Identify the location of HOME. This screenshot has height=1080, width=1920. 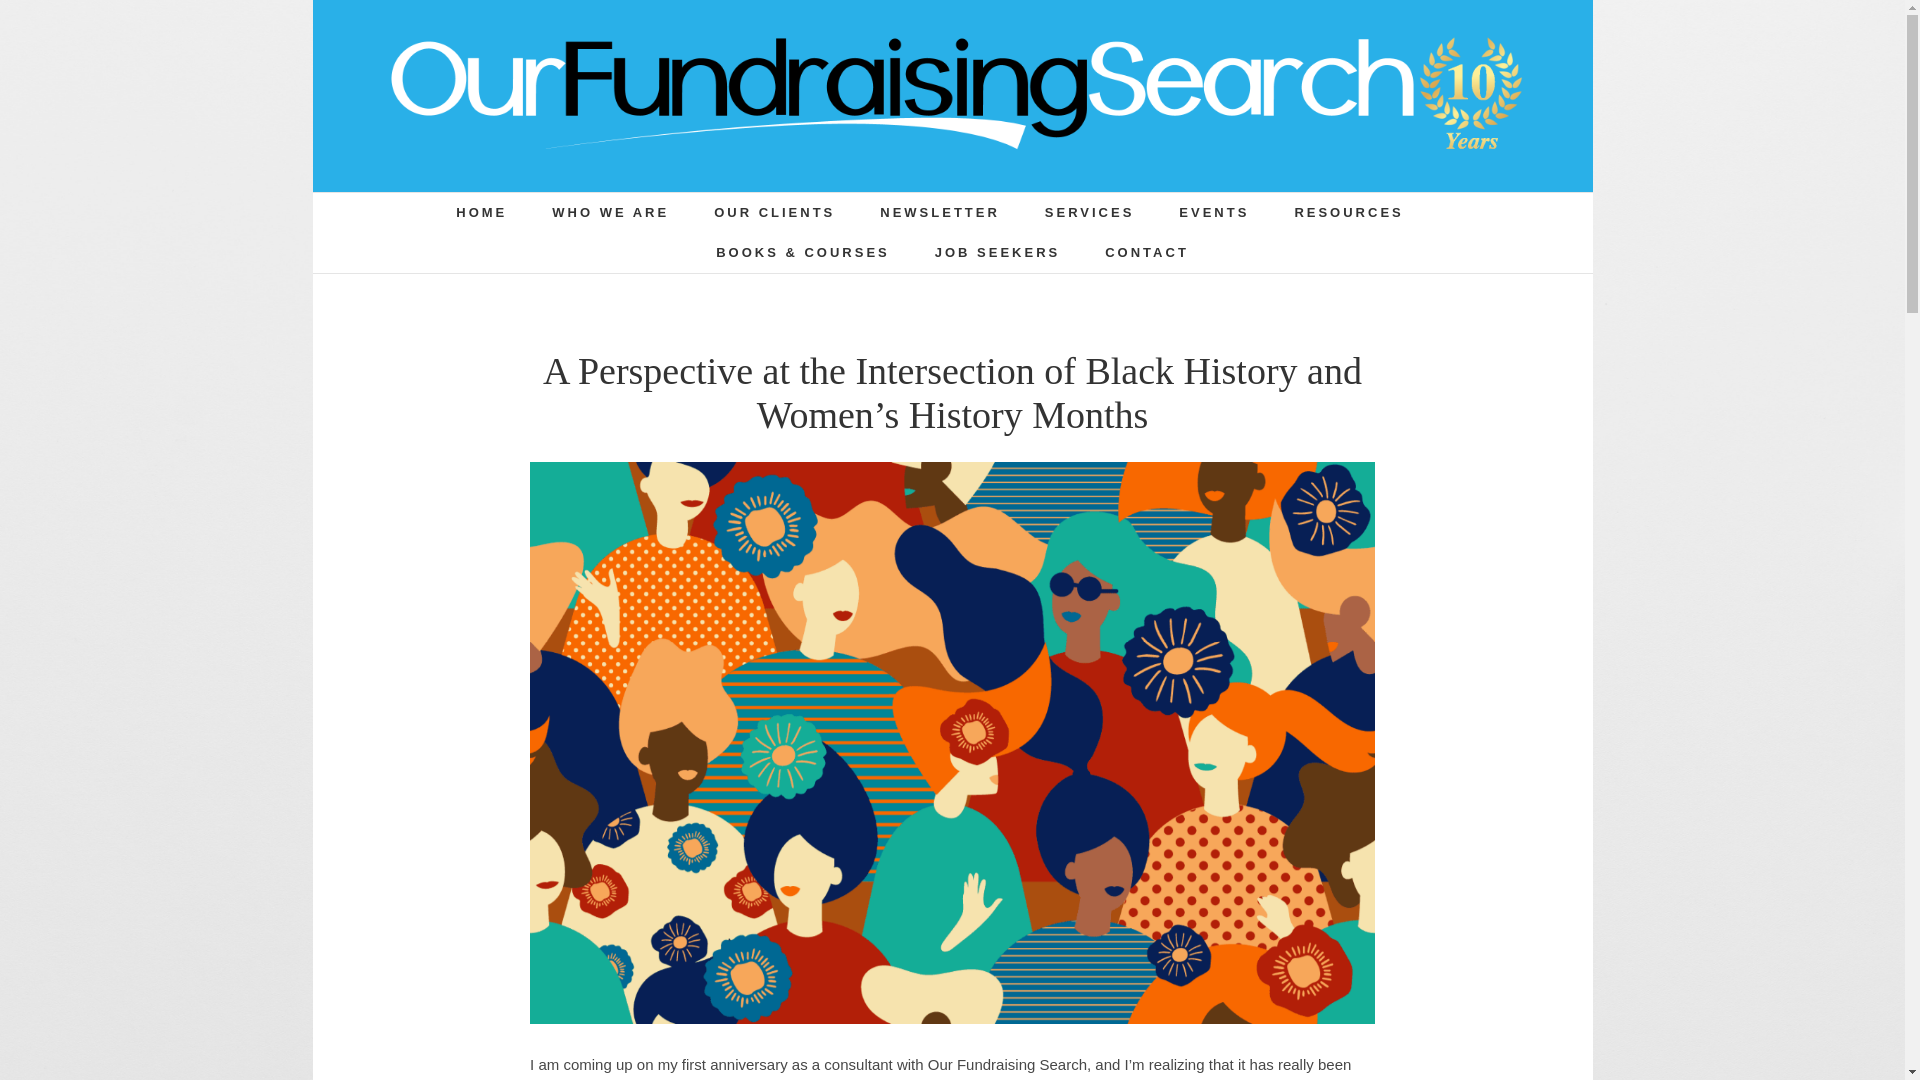
(481, 213).